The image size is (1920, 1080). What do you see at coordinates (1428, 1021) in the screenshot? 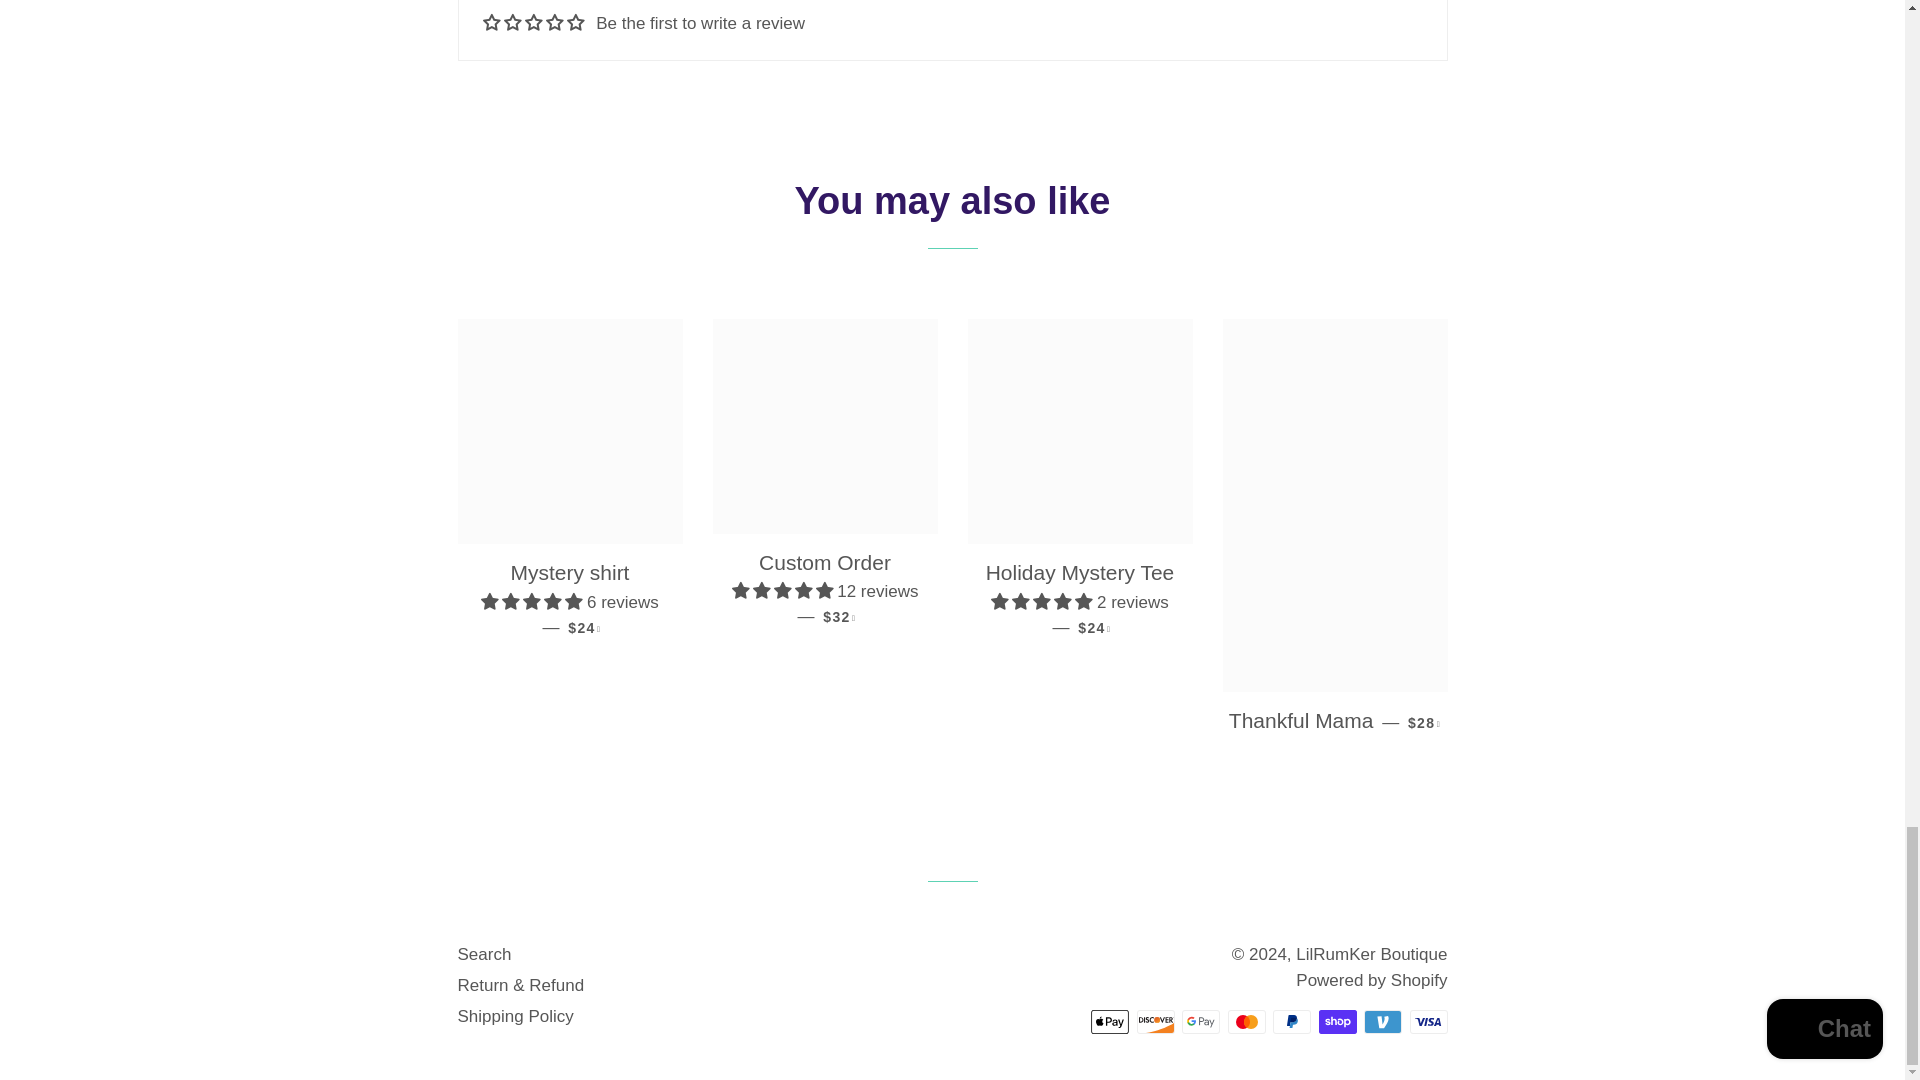
I see `Visa` at bounding box center [1428, 1021].